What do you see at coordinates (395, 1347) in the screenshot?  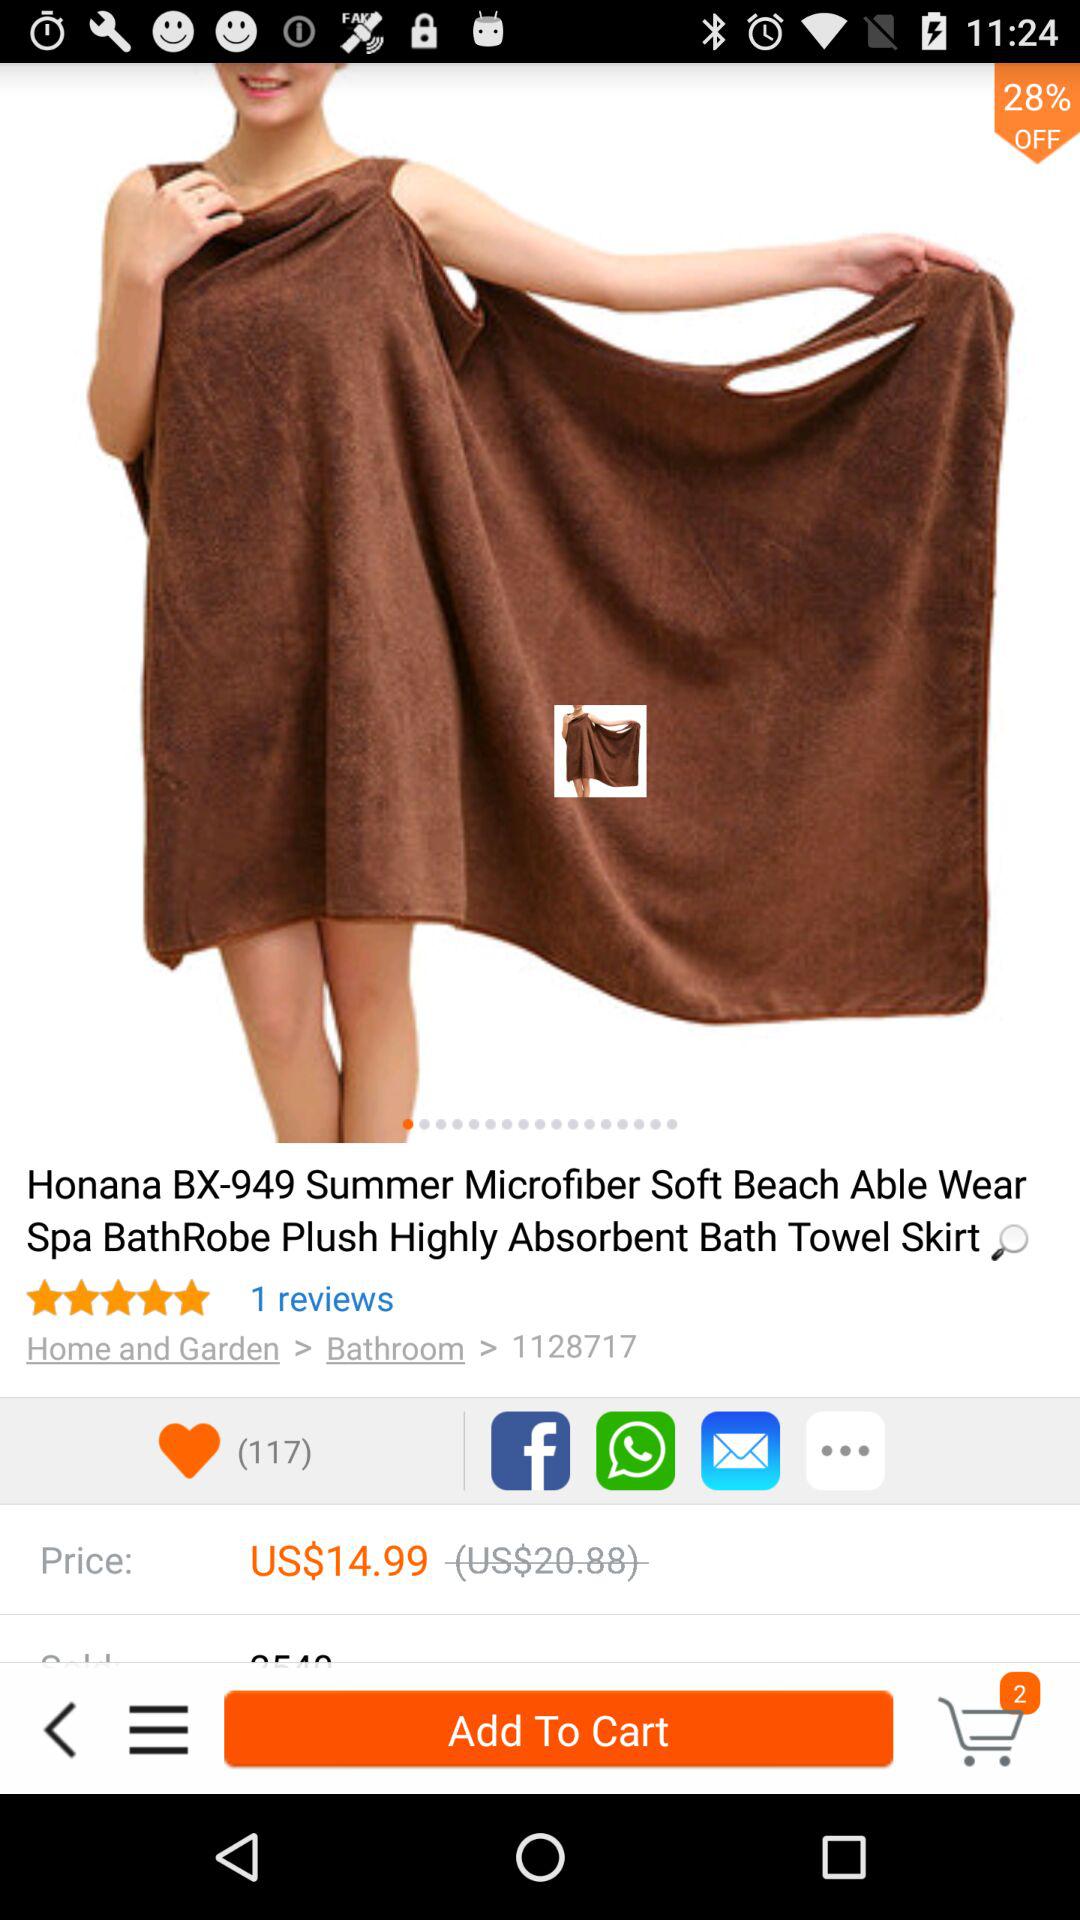 I see `press the icon to the left of > app` at bounding box center [395, 1347].